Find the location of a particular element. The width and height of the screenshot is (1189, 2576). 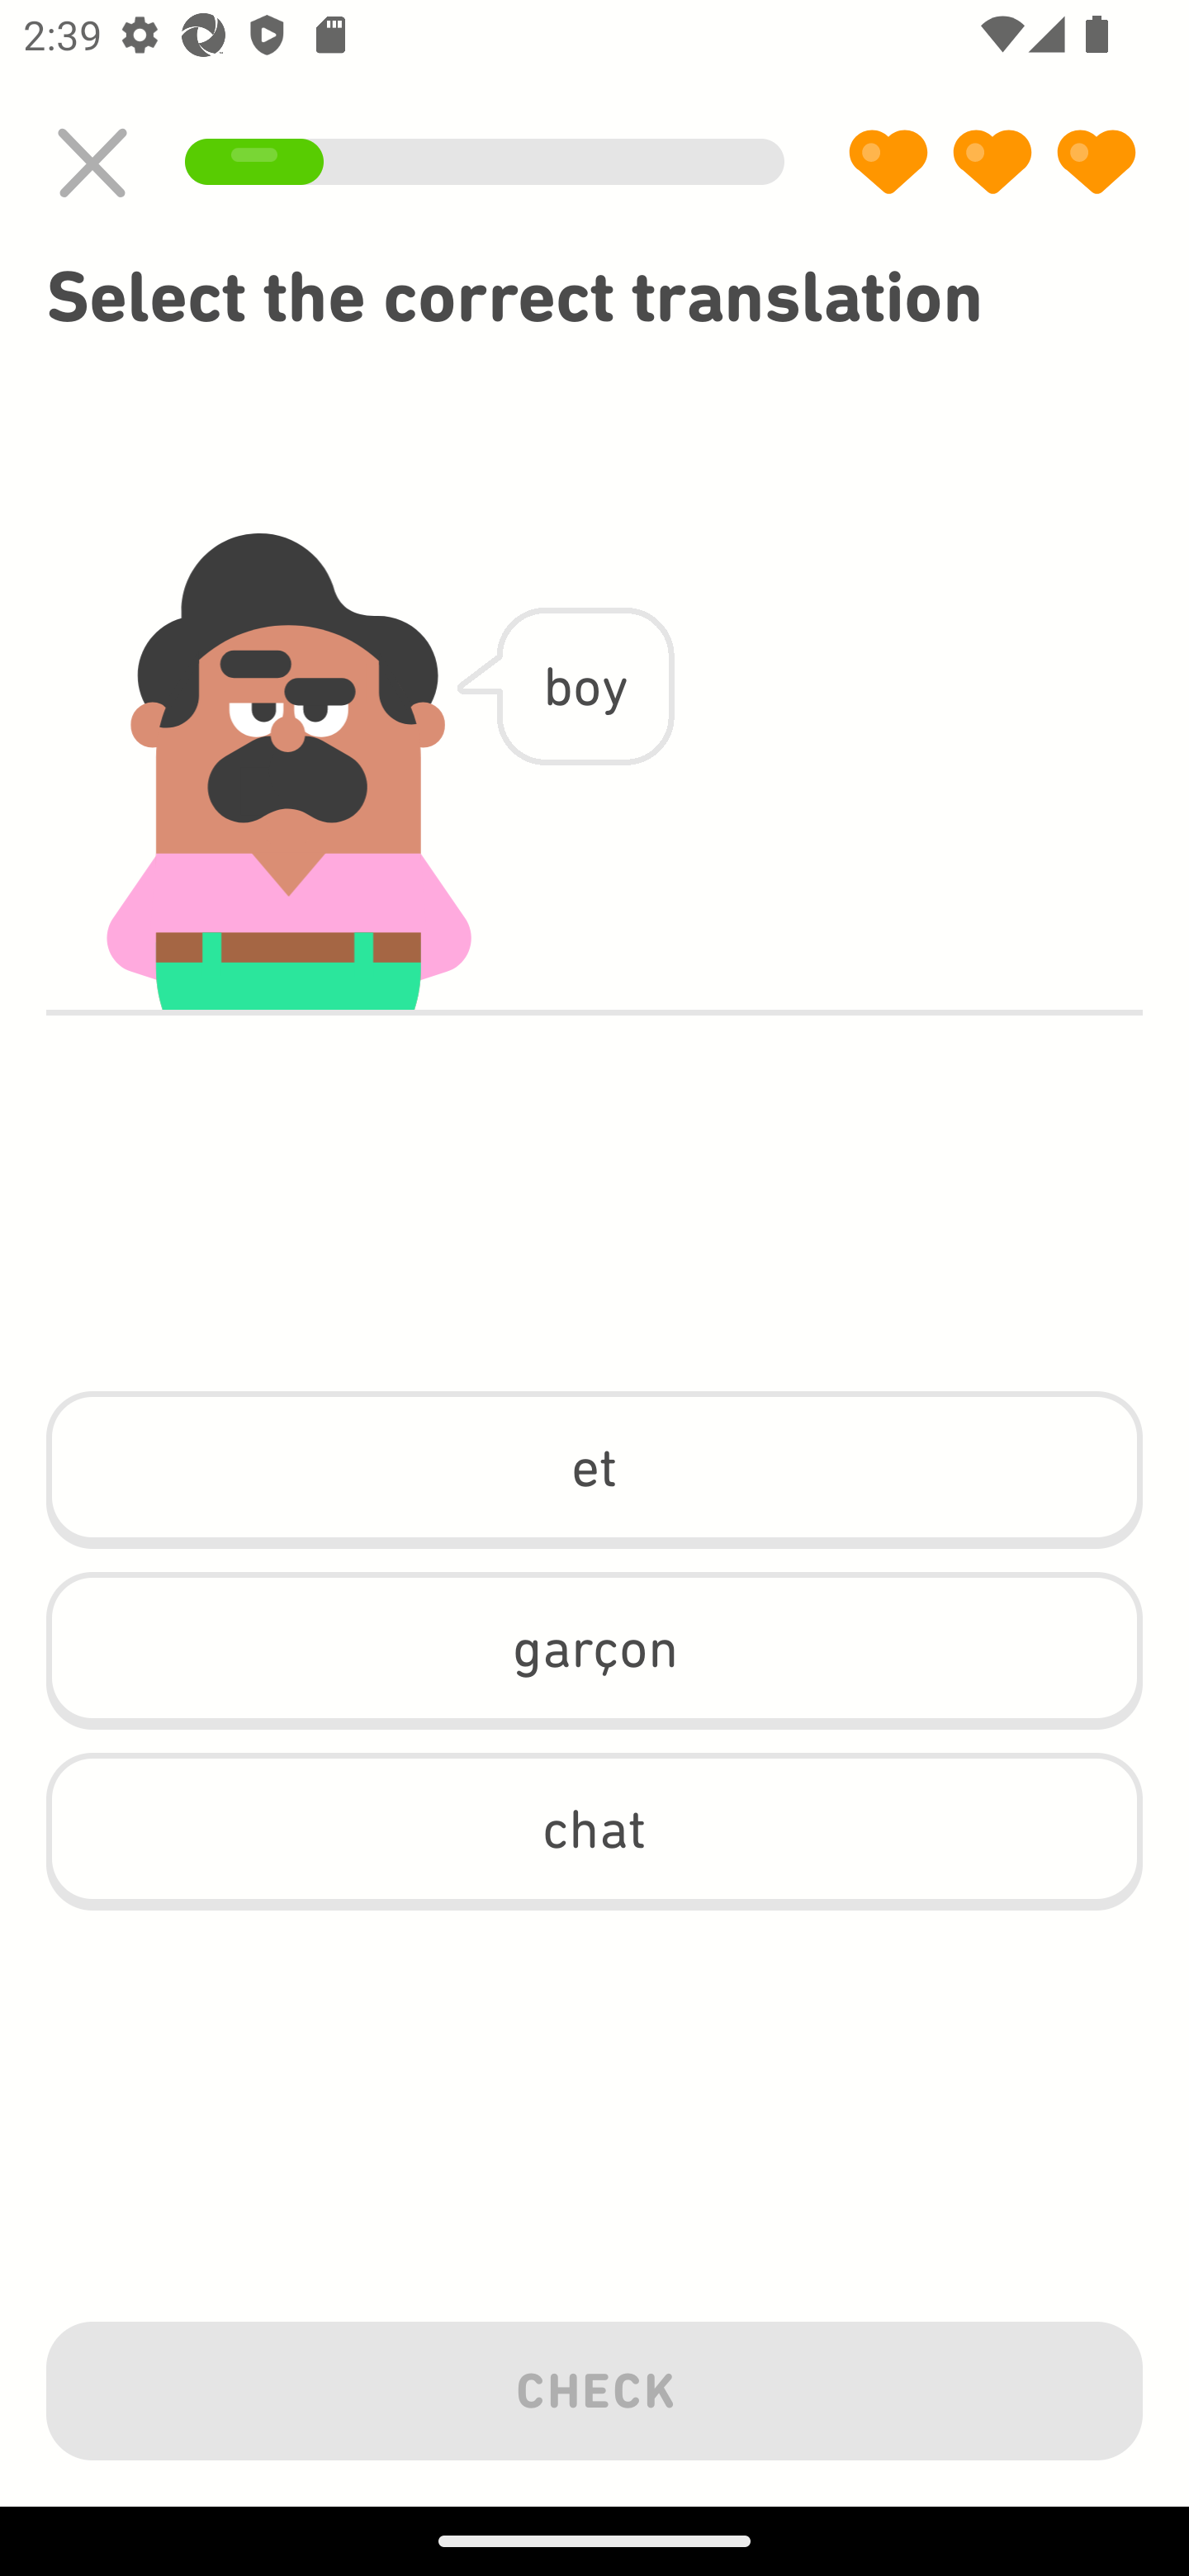

Select the correct translation is located at coordinates (594, 297).